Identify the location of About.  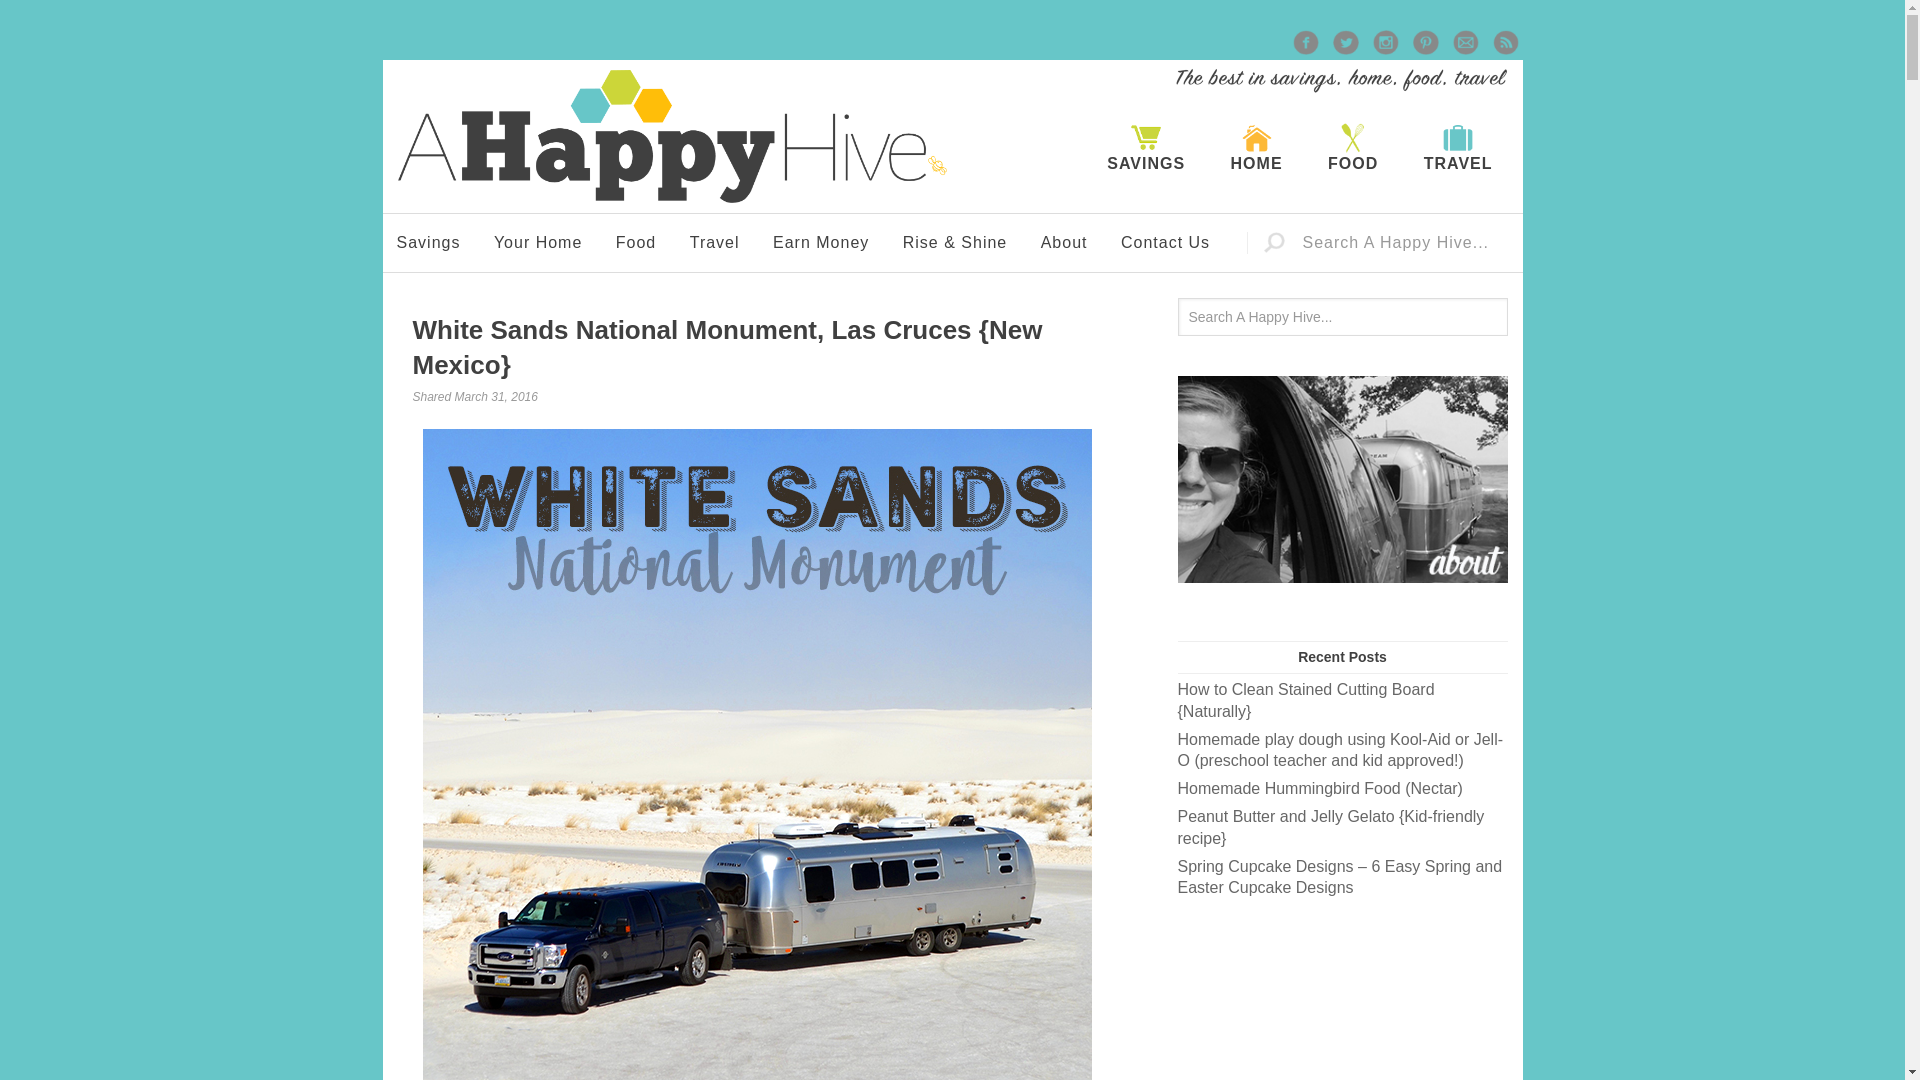
(1064, 242).